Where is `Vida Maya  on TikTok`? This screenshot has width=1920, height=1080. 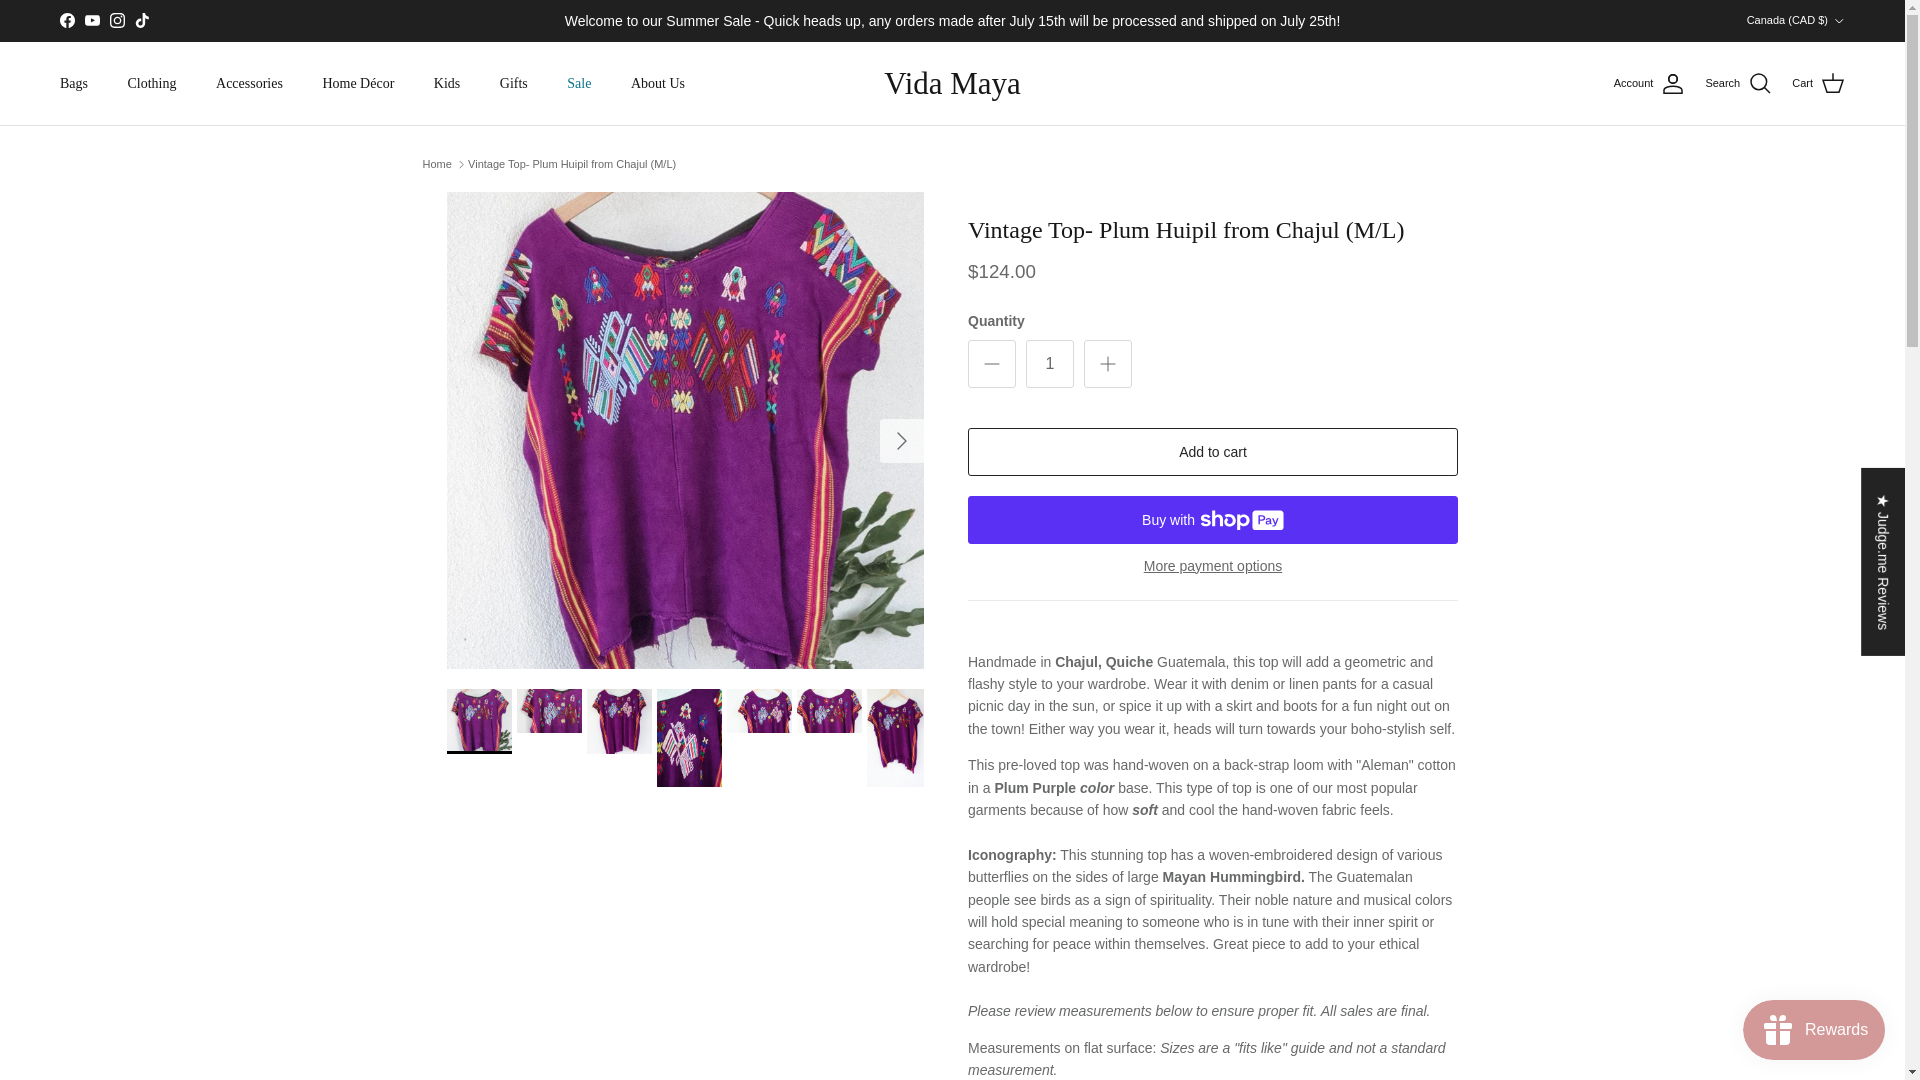 Vida Maya  on TikTok is located at coordinates (142, 20).